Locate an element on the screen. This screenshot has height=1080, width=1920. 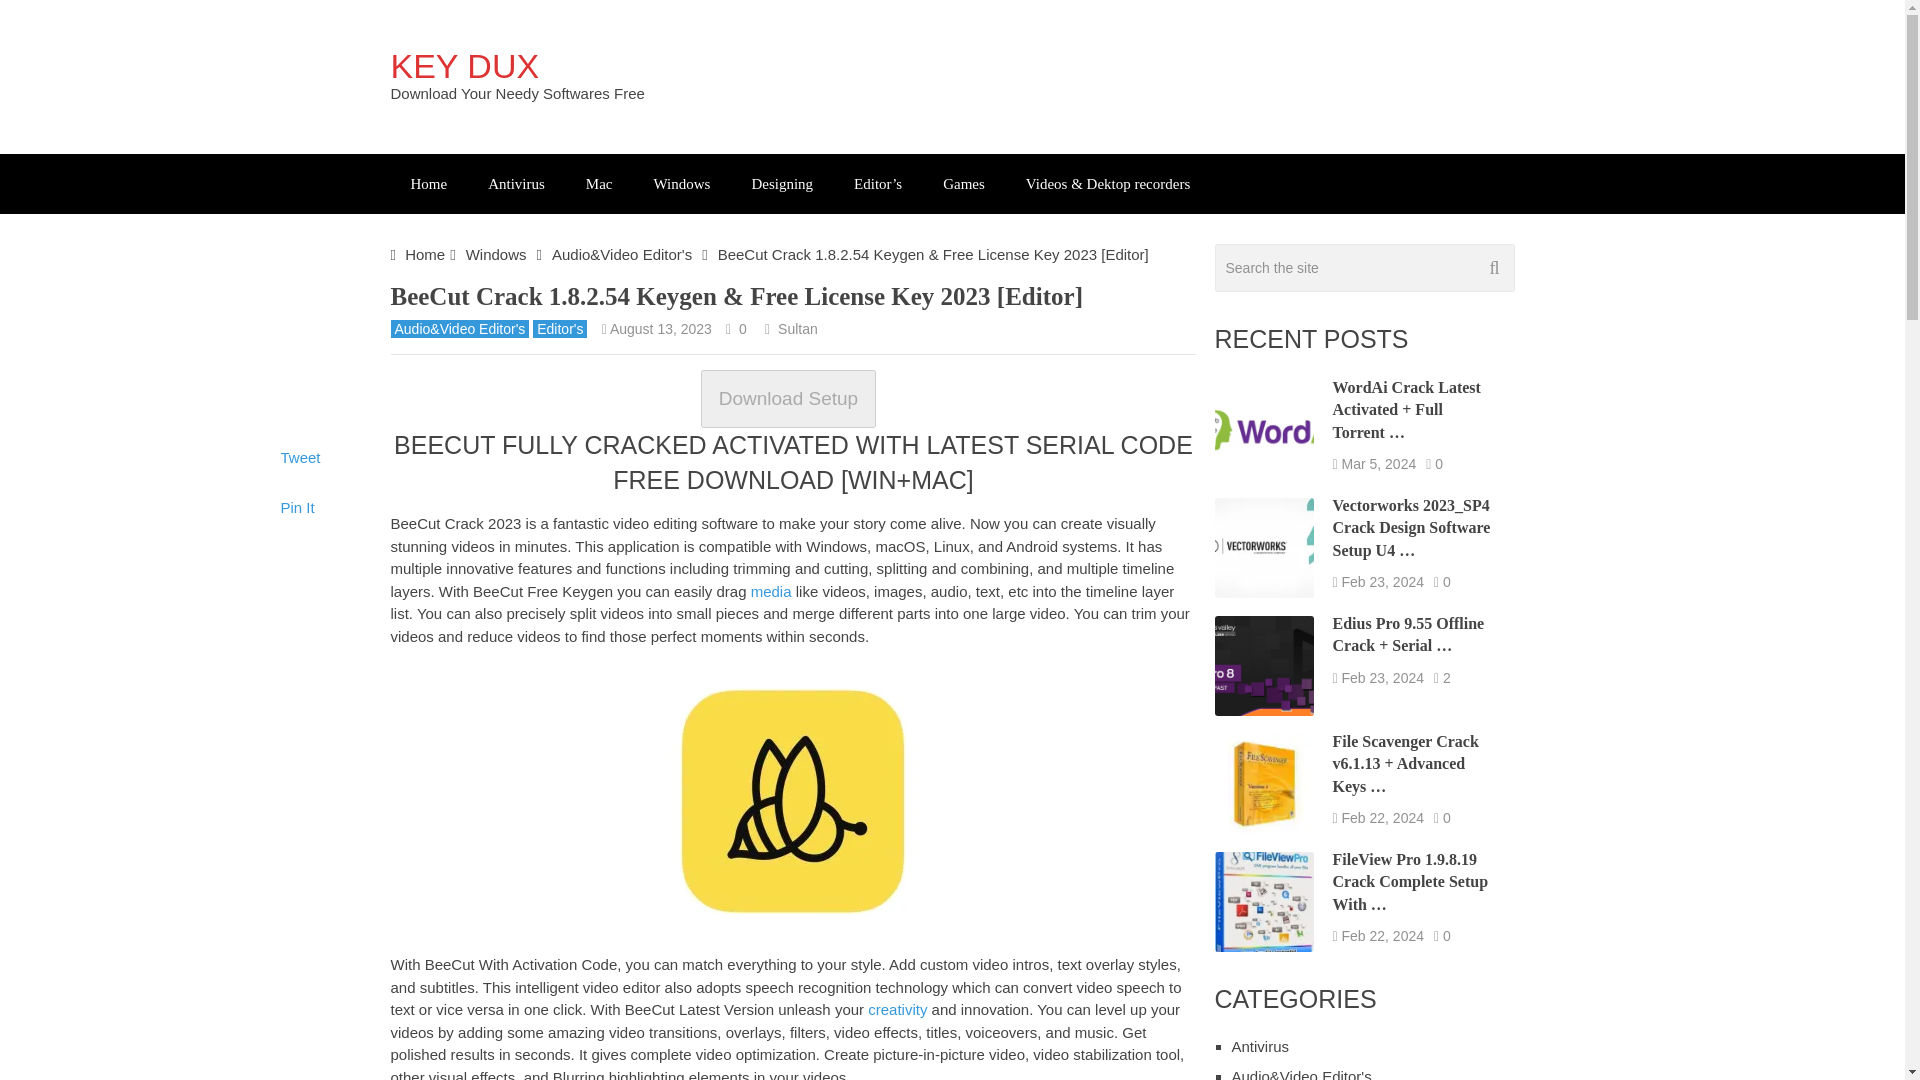
Posts by Sultan is located at coordinates (797, 328).